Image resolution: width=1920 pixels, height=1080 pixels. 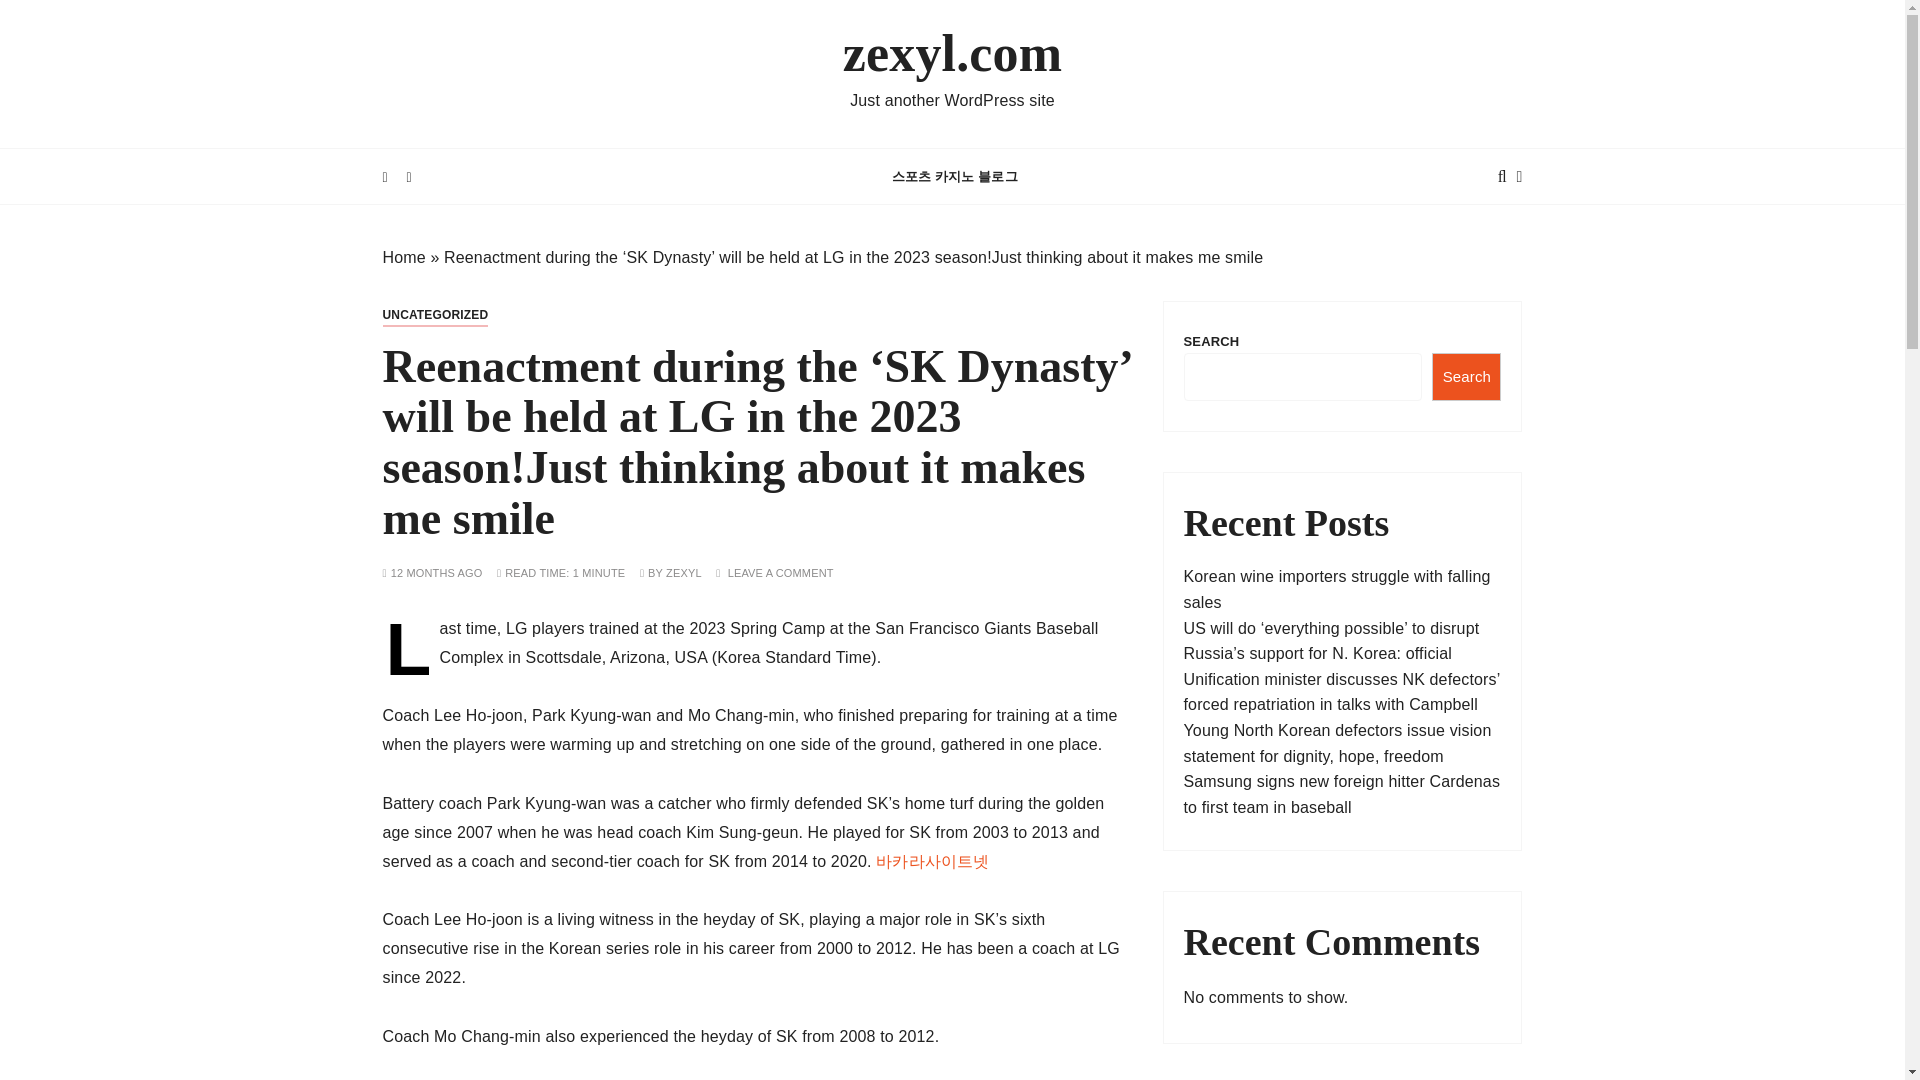 What do you see at coordinates (684, 573) in the screenshot?
I see `ZEXYL` at bounding box center [684, 573].